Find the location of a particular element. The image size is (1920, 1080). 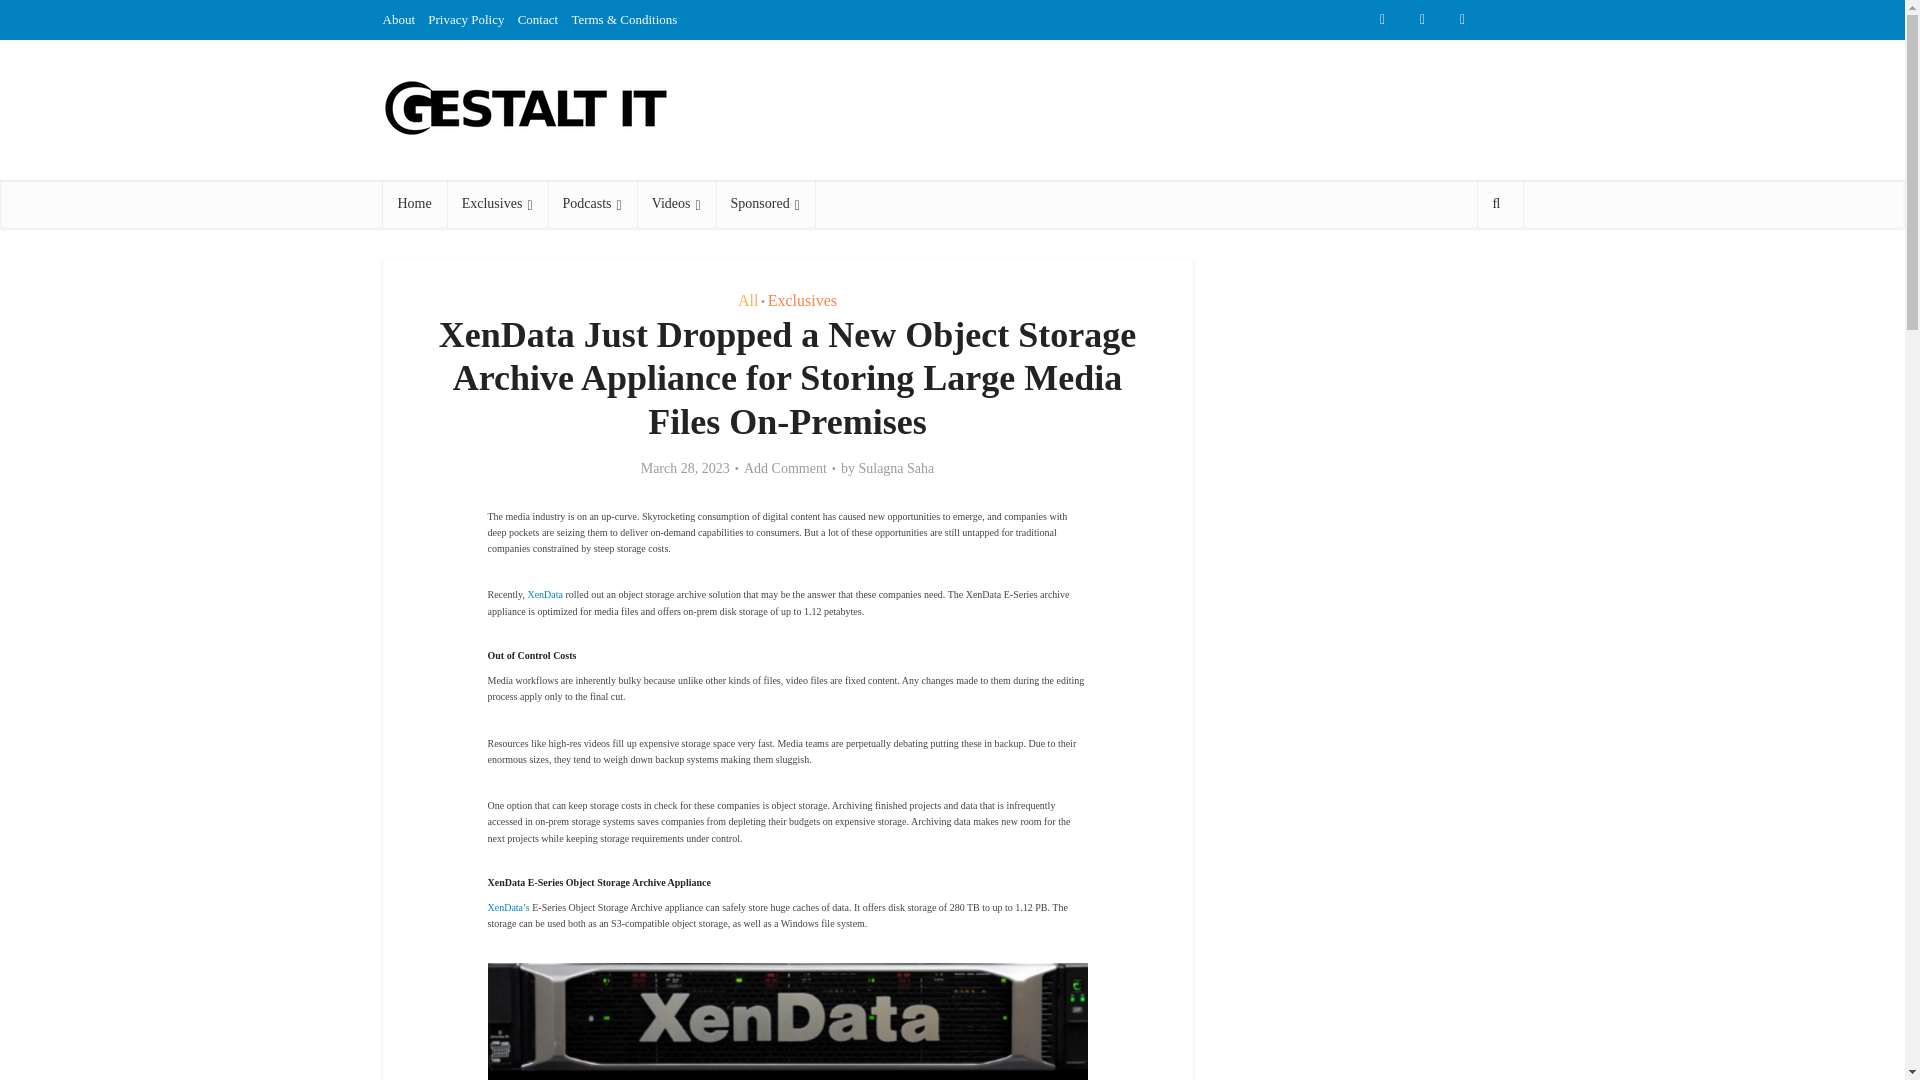

About is located at coordinates (398, 19).